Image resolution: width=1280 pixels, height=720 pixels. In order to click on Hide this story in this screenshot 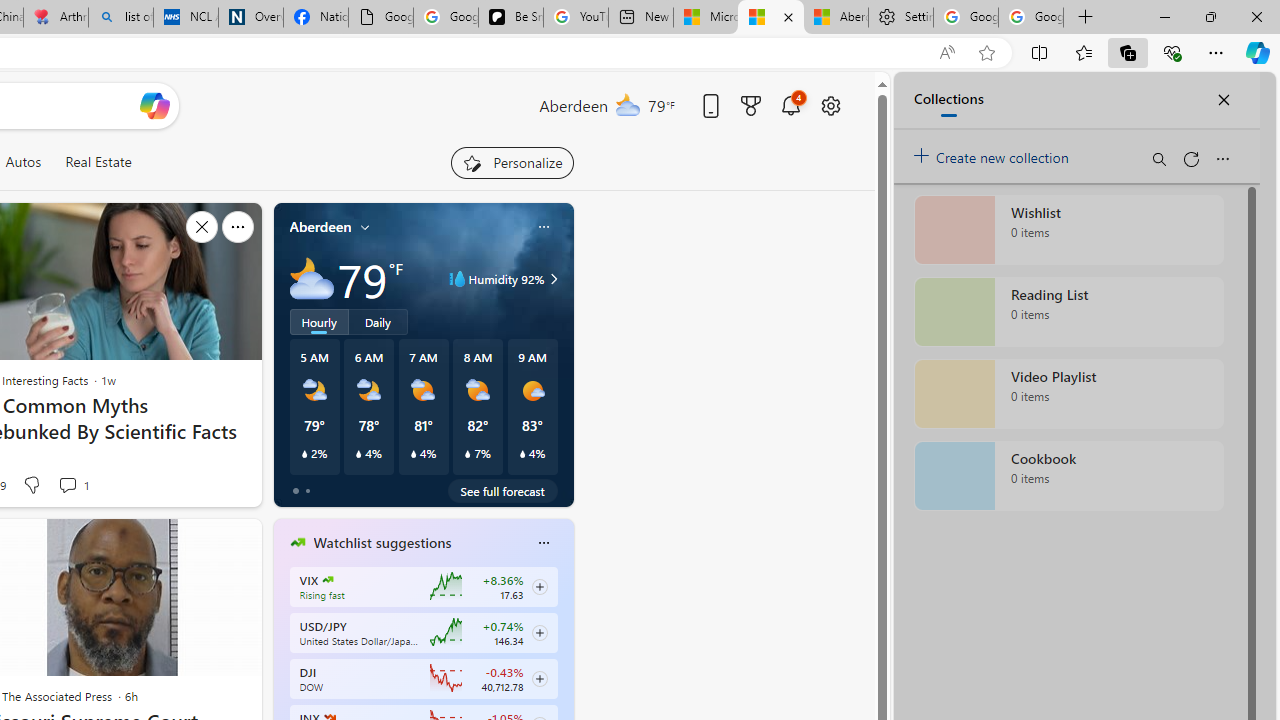, I will do `click(201, 542)`.